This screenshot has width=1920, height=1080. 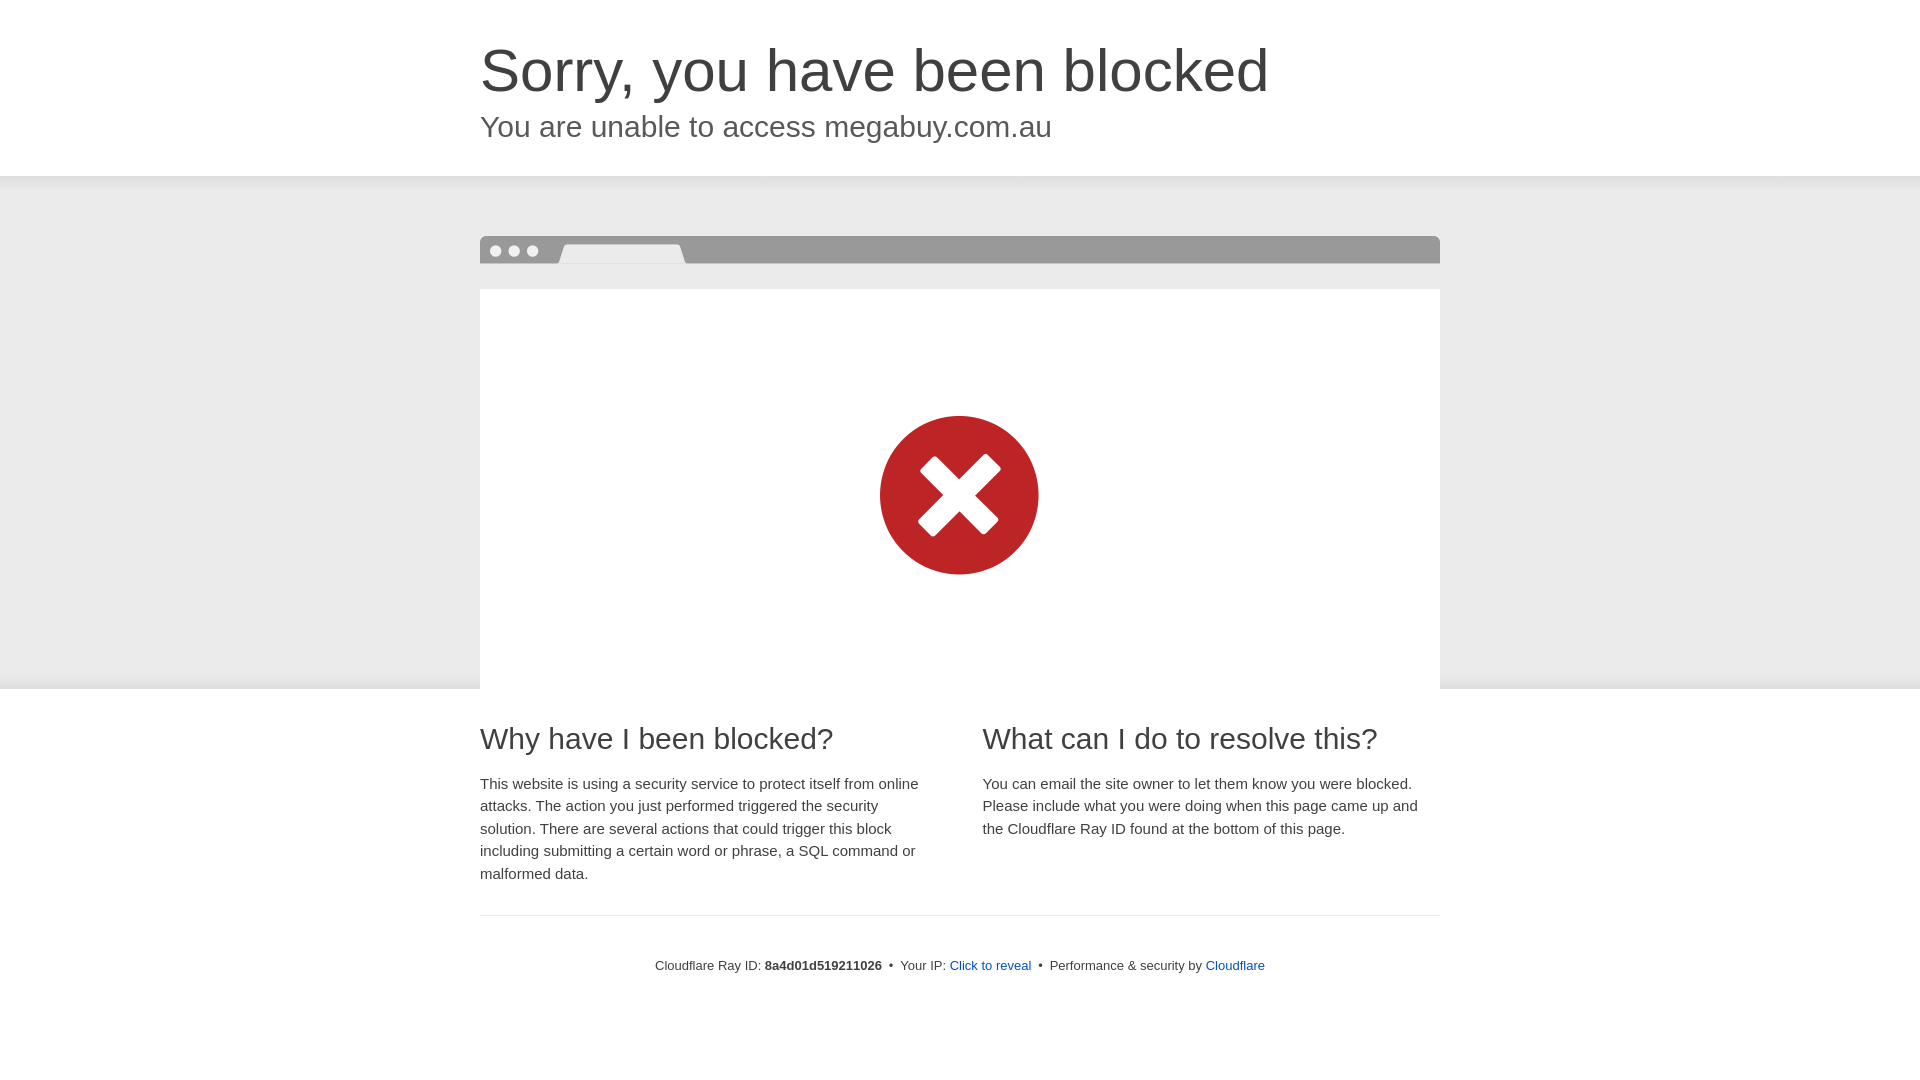 What do you see at coordinates (991, 966) in the screenshot?
I see `Click to reveal` at bounding box center [991, 966].